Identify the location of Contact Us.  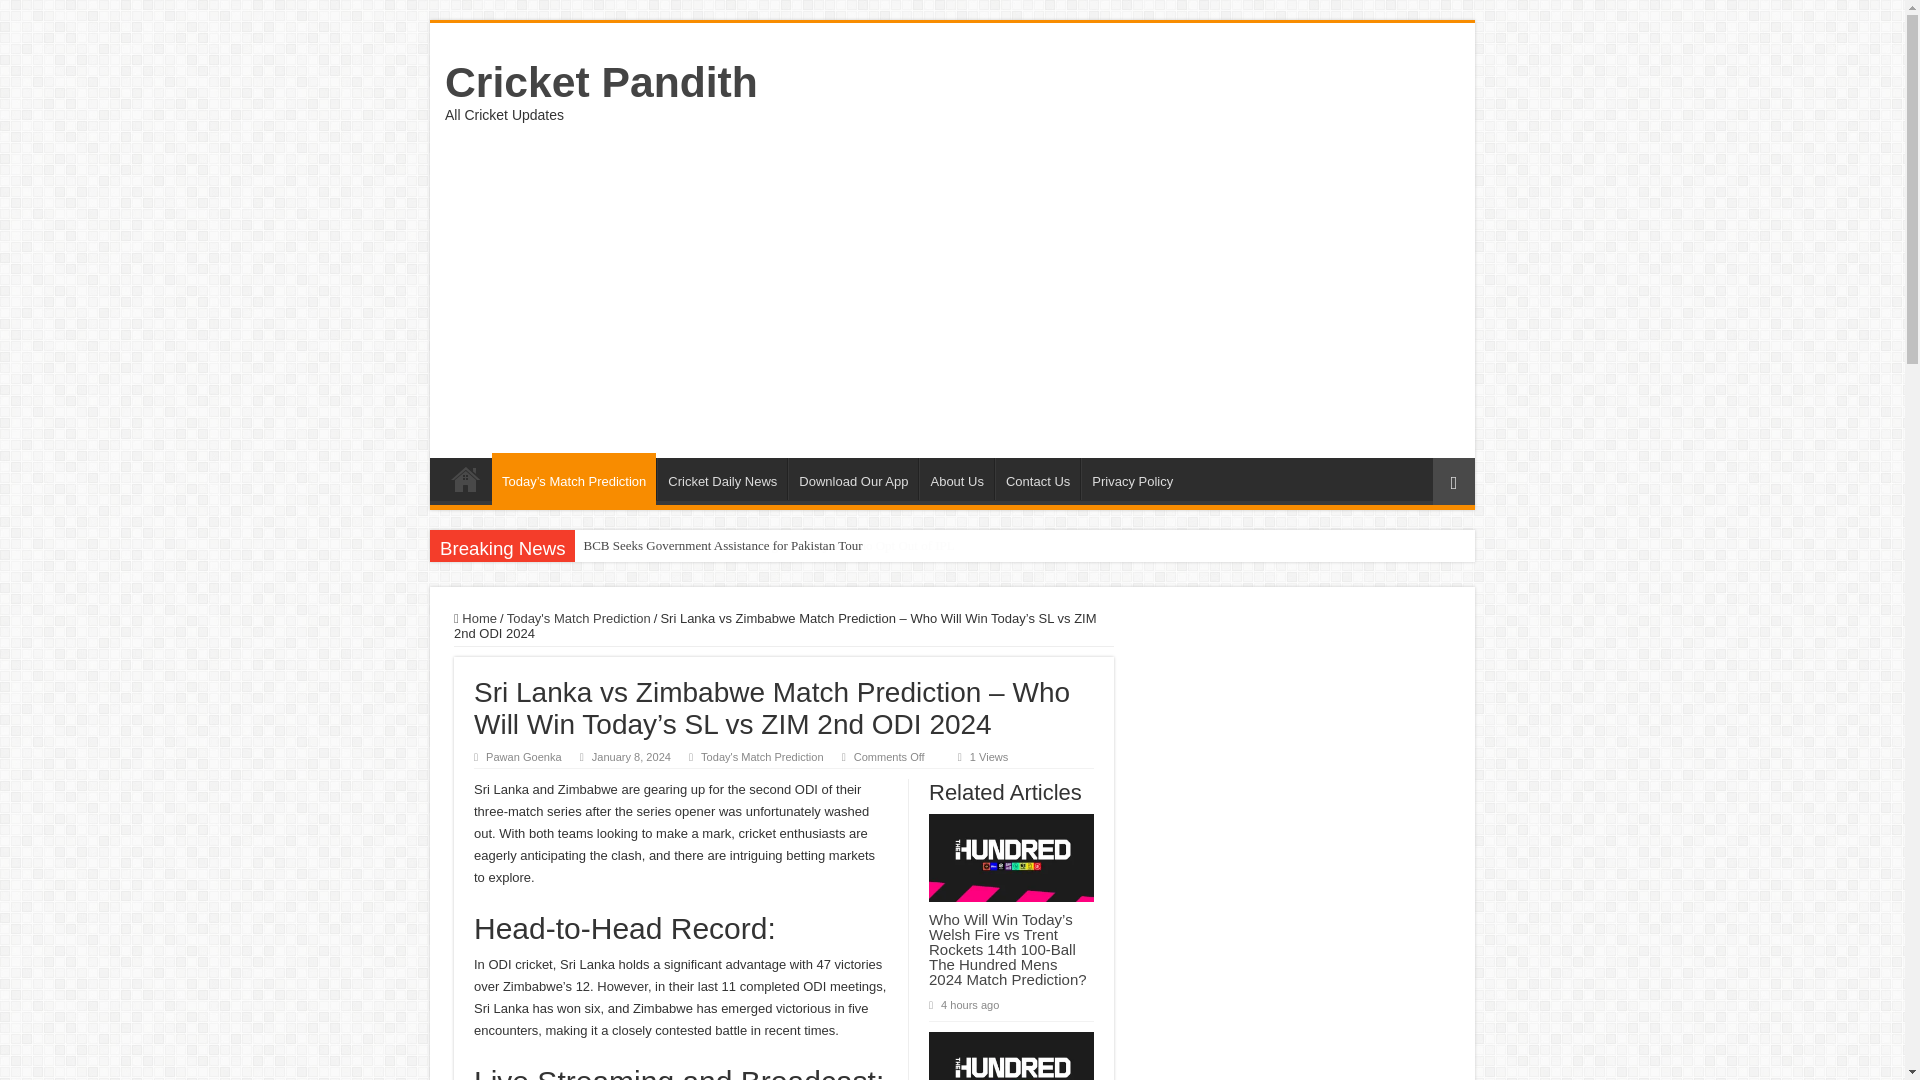
(1036, 478).